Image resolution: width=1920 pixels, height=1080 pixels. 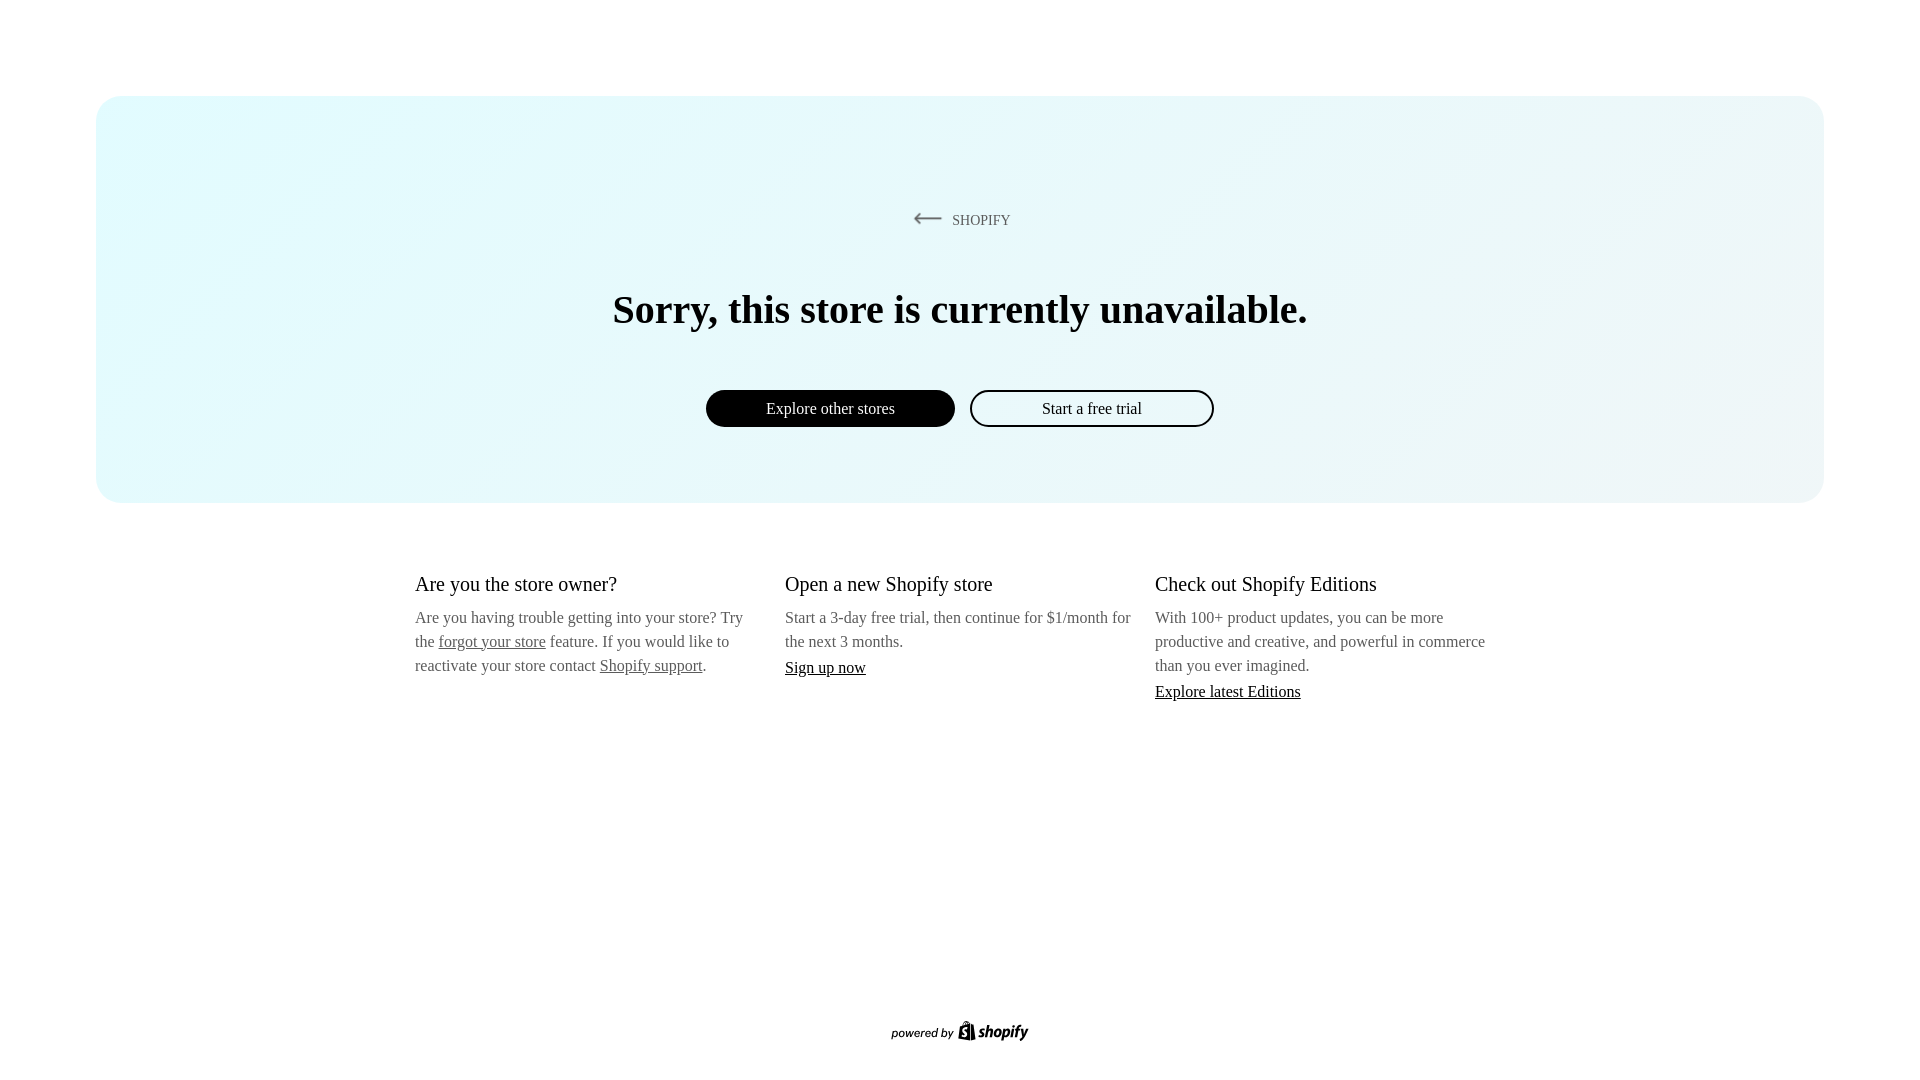 What do you see at coordinates (958, 219) in the screenshot?
I see `SHOPIFY` at bounding box center [958, 219].